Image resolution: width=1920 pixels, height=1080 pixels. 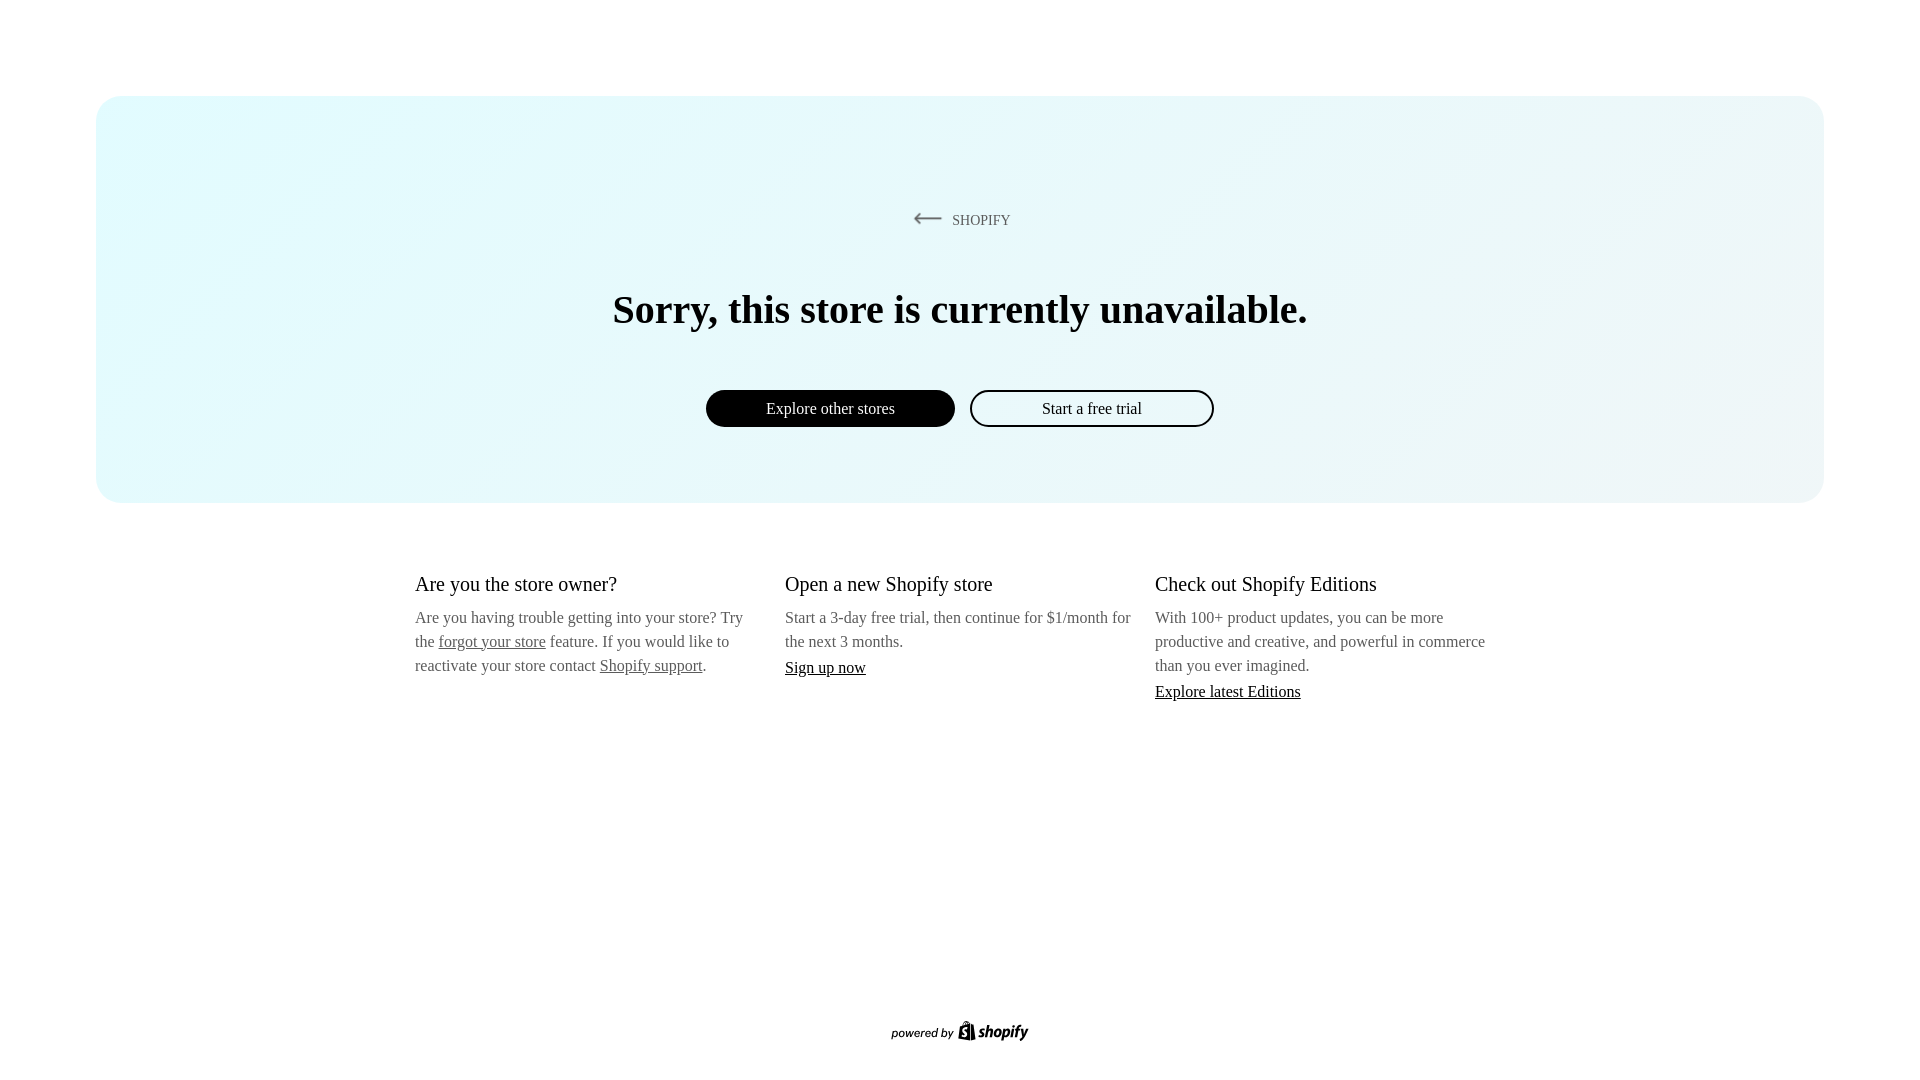 What do you see at coordinates (958, 219) in the screenshot?
I see `SHOPIFY` at bounding box center [958, 219].